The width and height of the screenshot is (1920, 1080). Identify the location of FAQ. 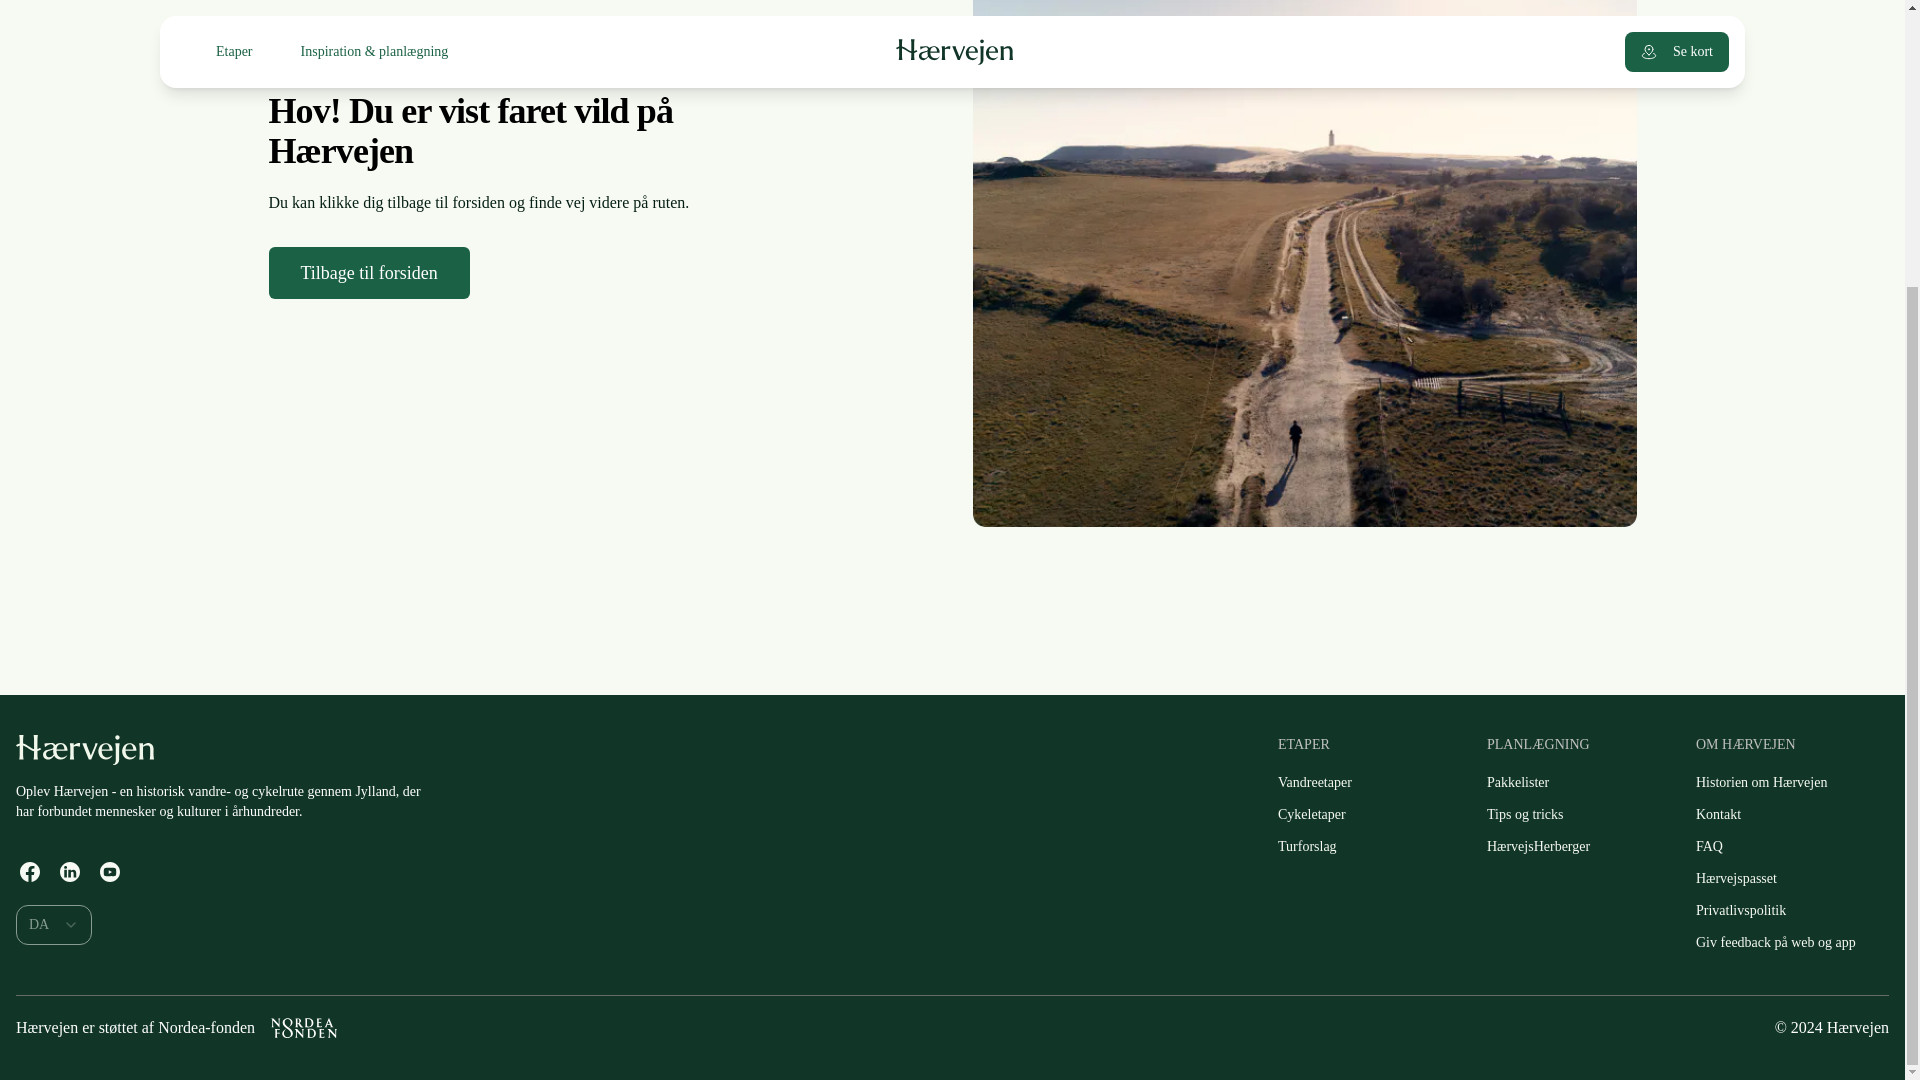
(1709, 846).